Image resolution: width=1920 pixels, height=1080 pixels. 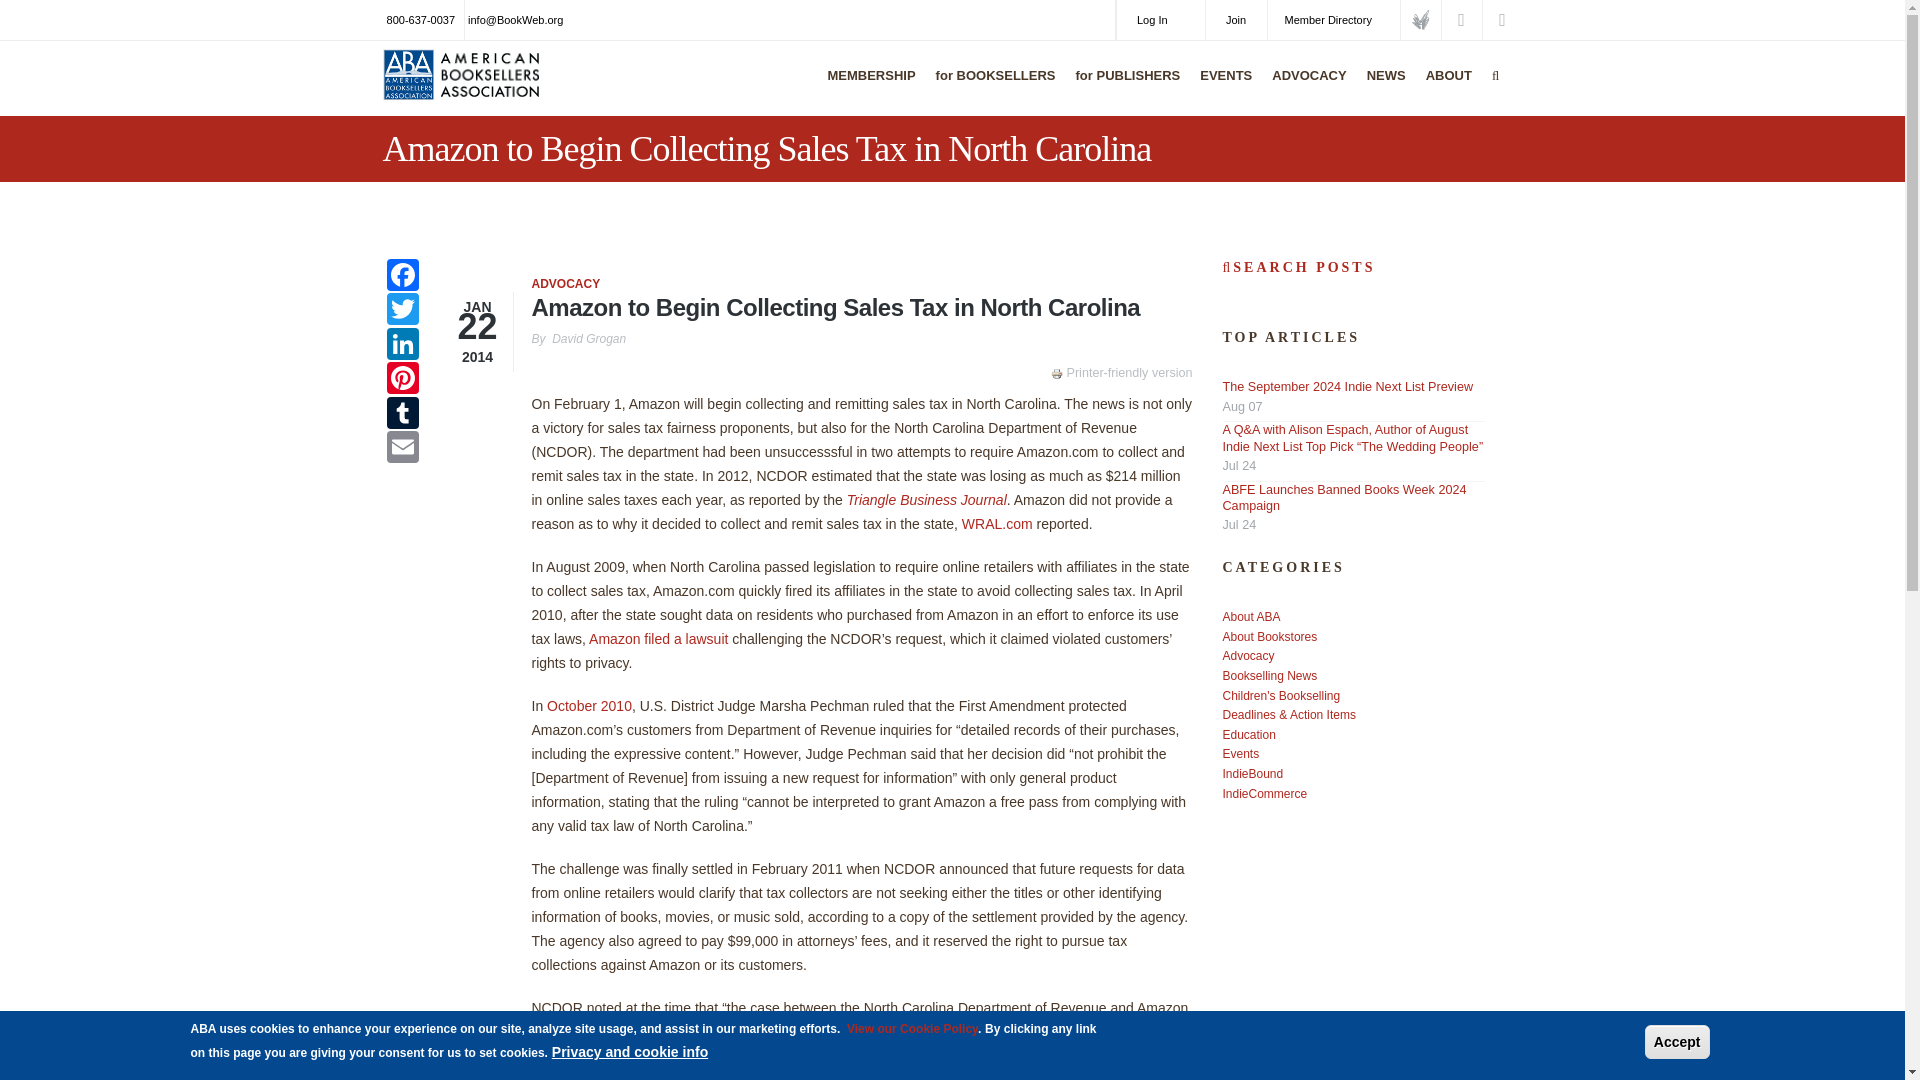 I want to click on ABOUT, so click(x=1444, y=88).